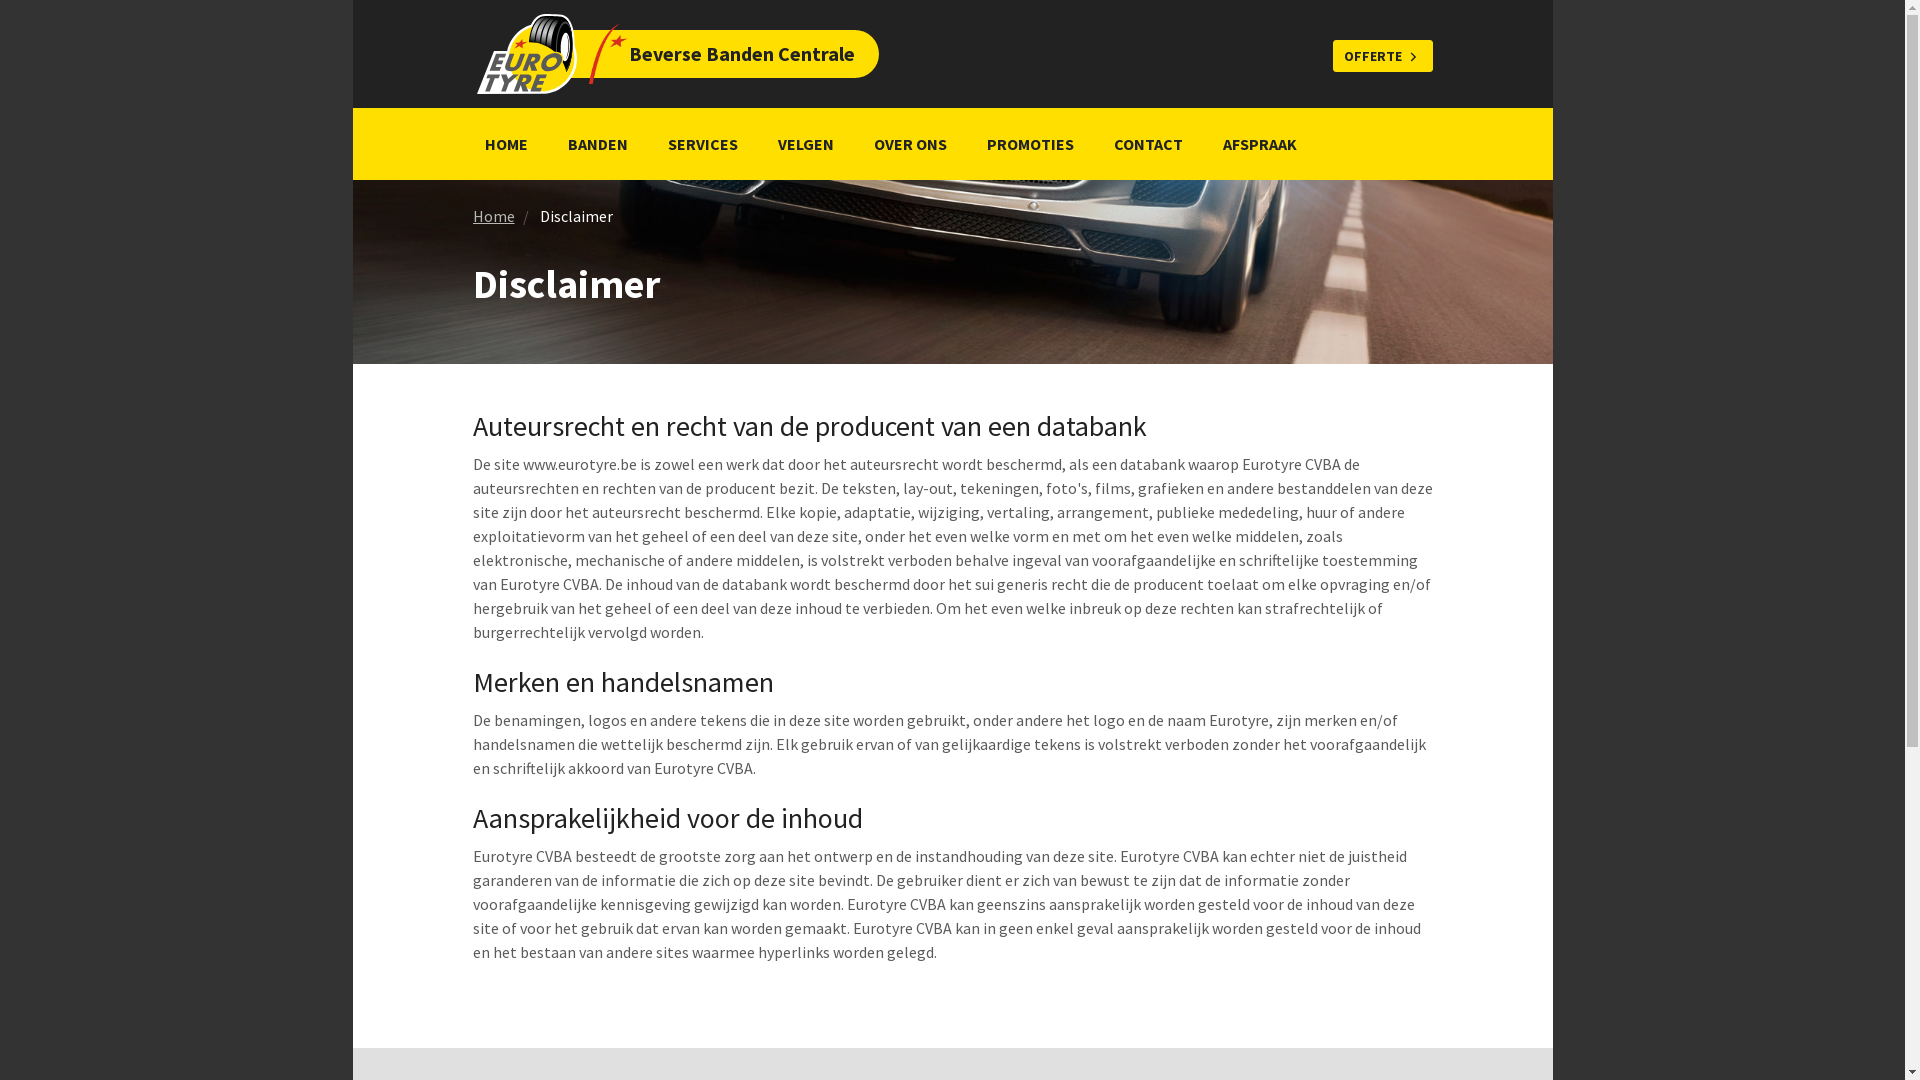 The image size is (1920, 1080). What do you see at coordinates (506, 144) in the screenshot?
I see `HOME` at bounding box center [506, 144].